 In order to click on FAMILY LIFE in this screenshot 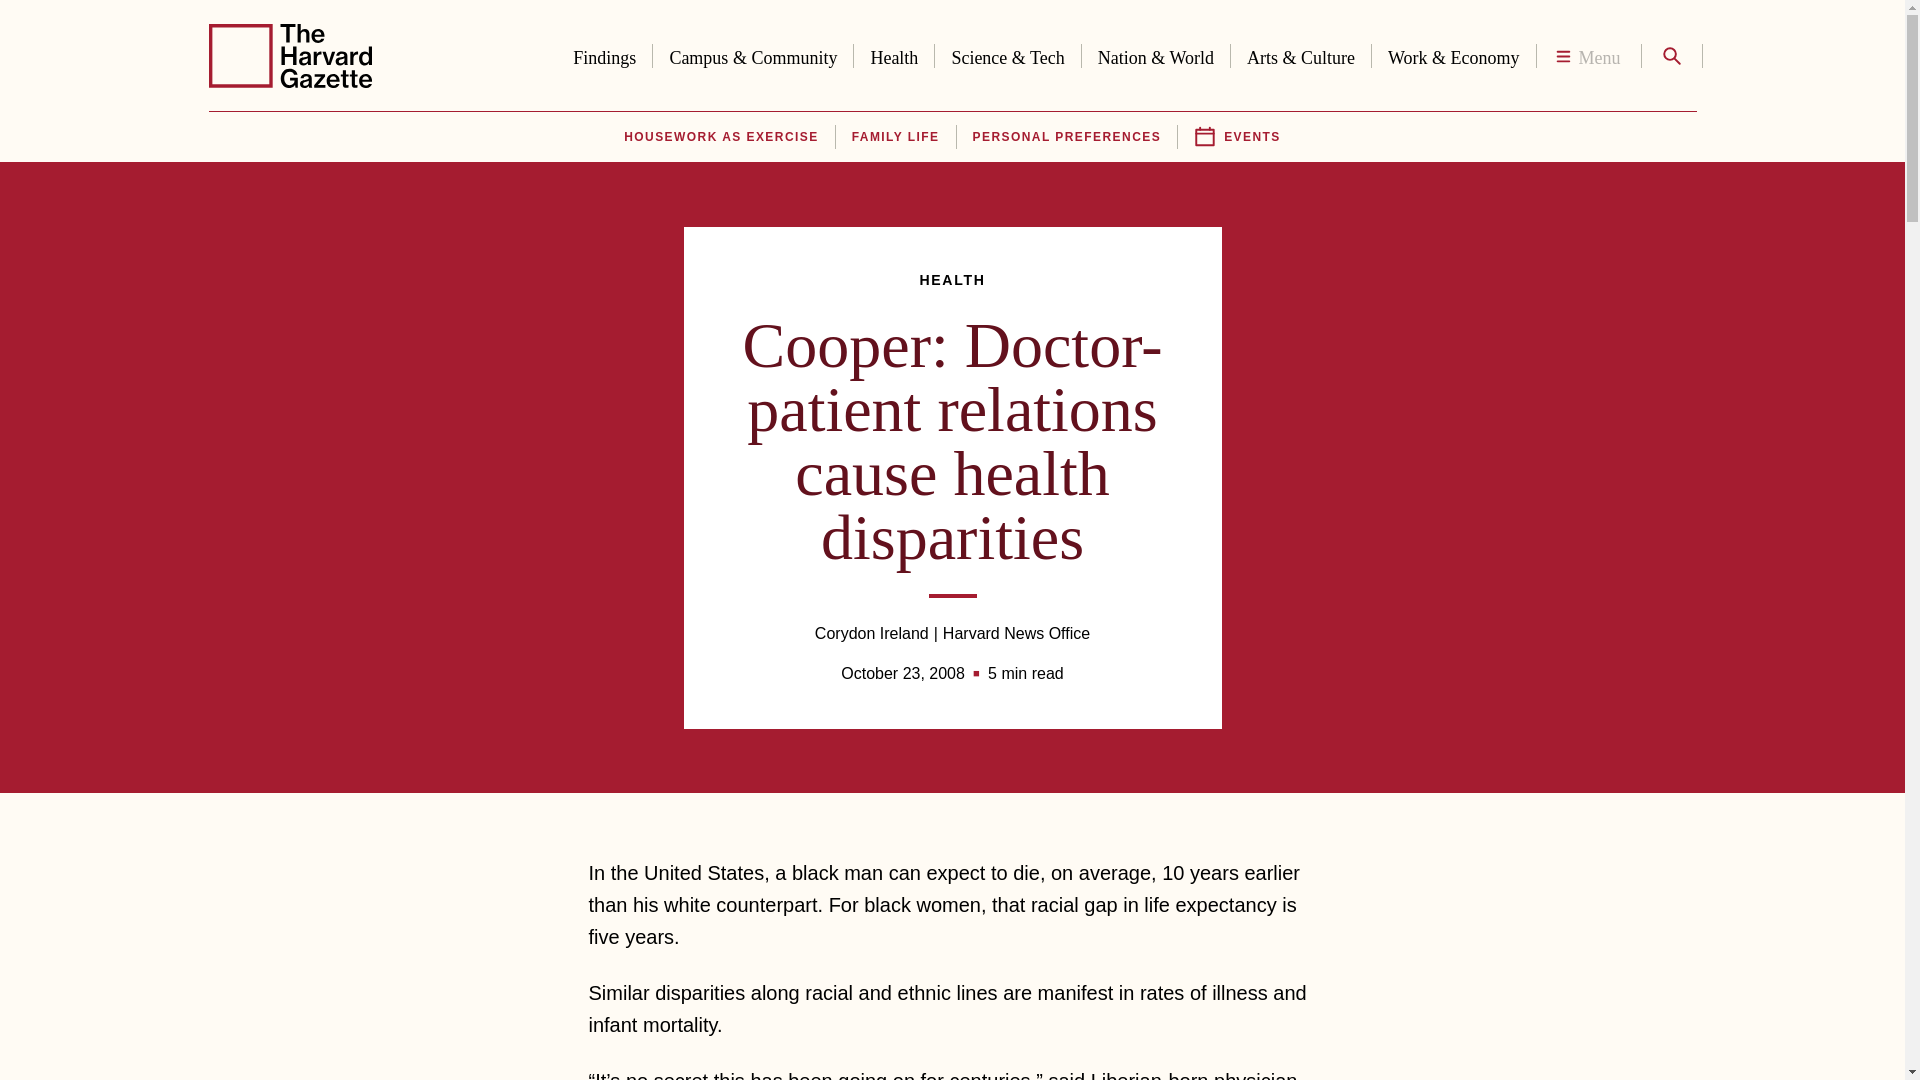, I will do `click(896, 137)`.